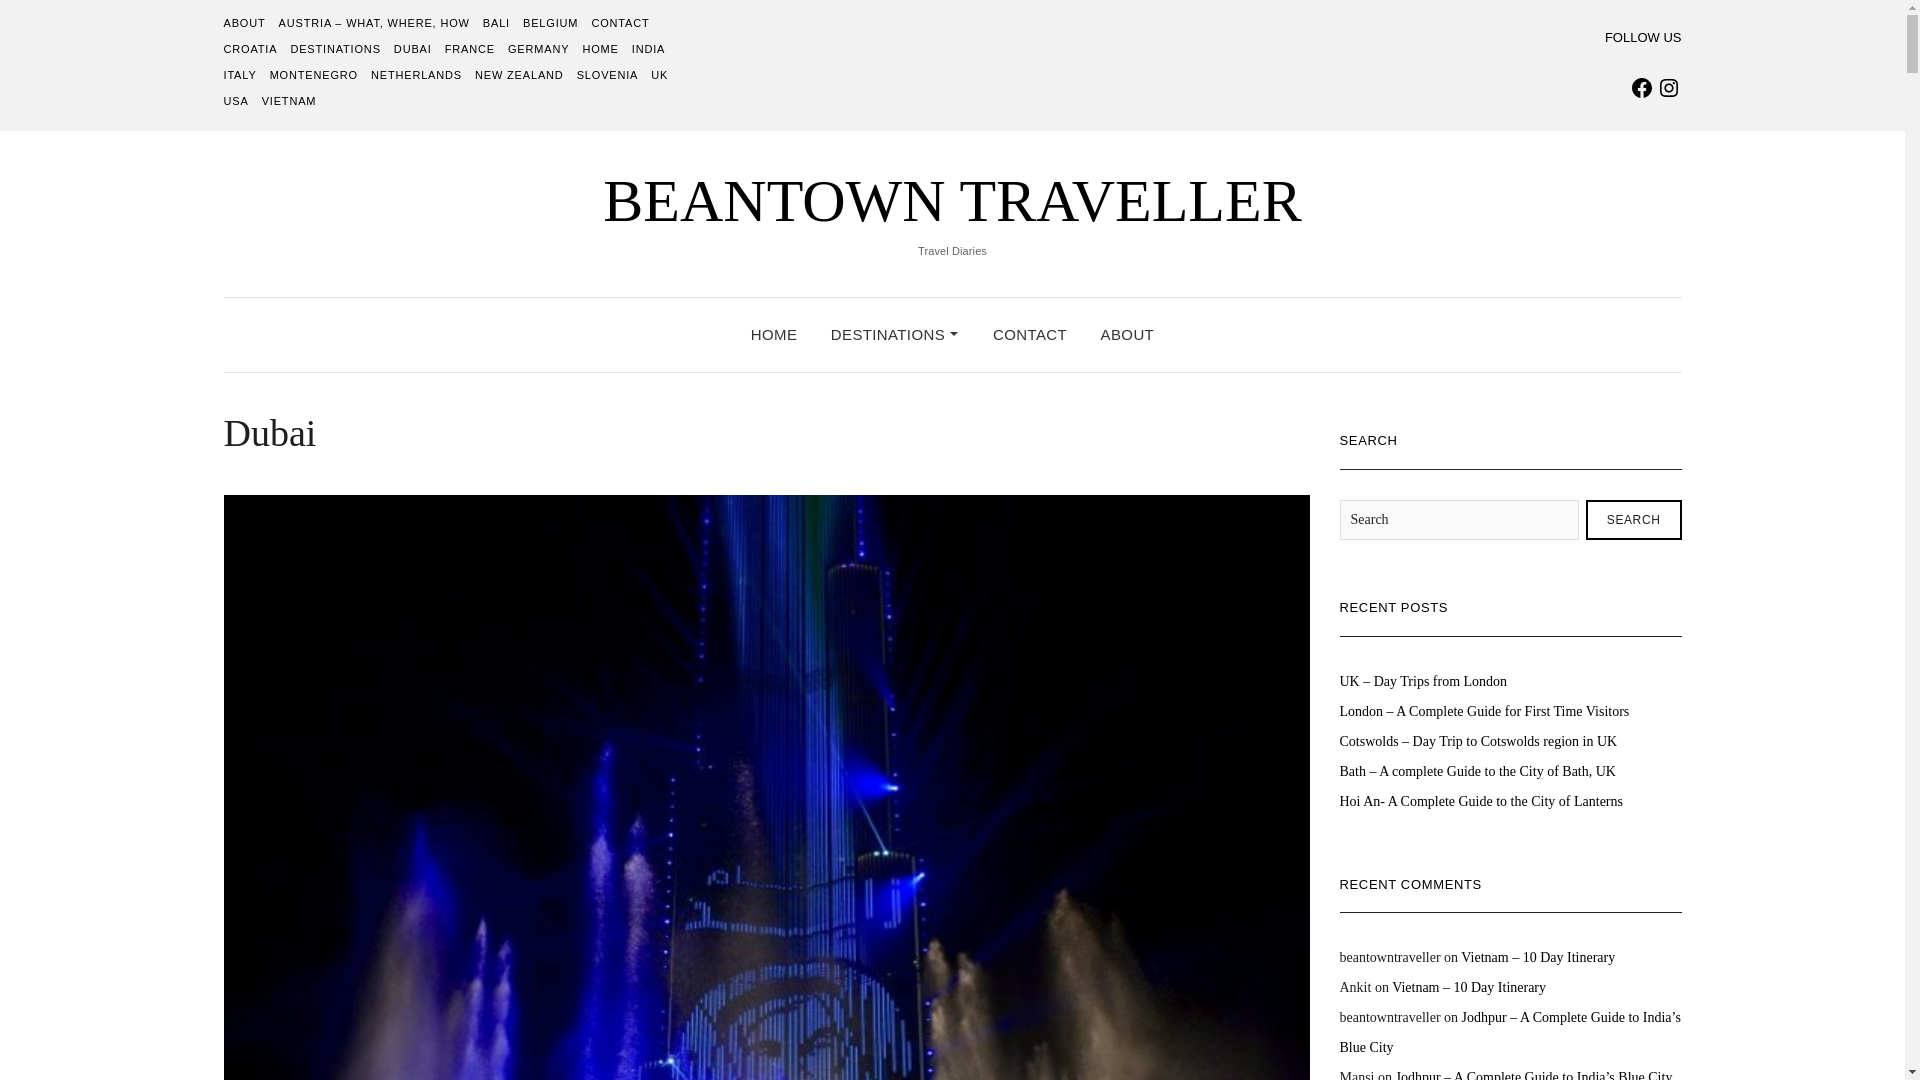  Describe the element at coordinates (1642, 88) in the screenshot. I see `Facebook` at that location.